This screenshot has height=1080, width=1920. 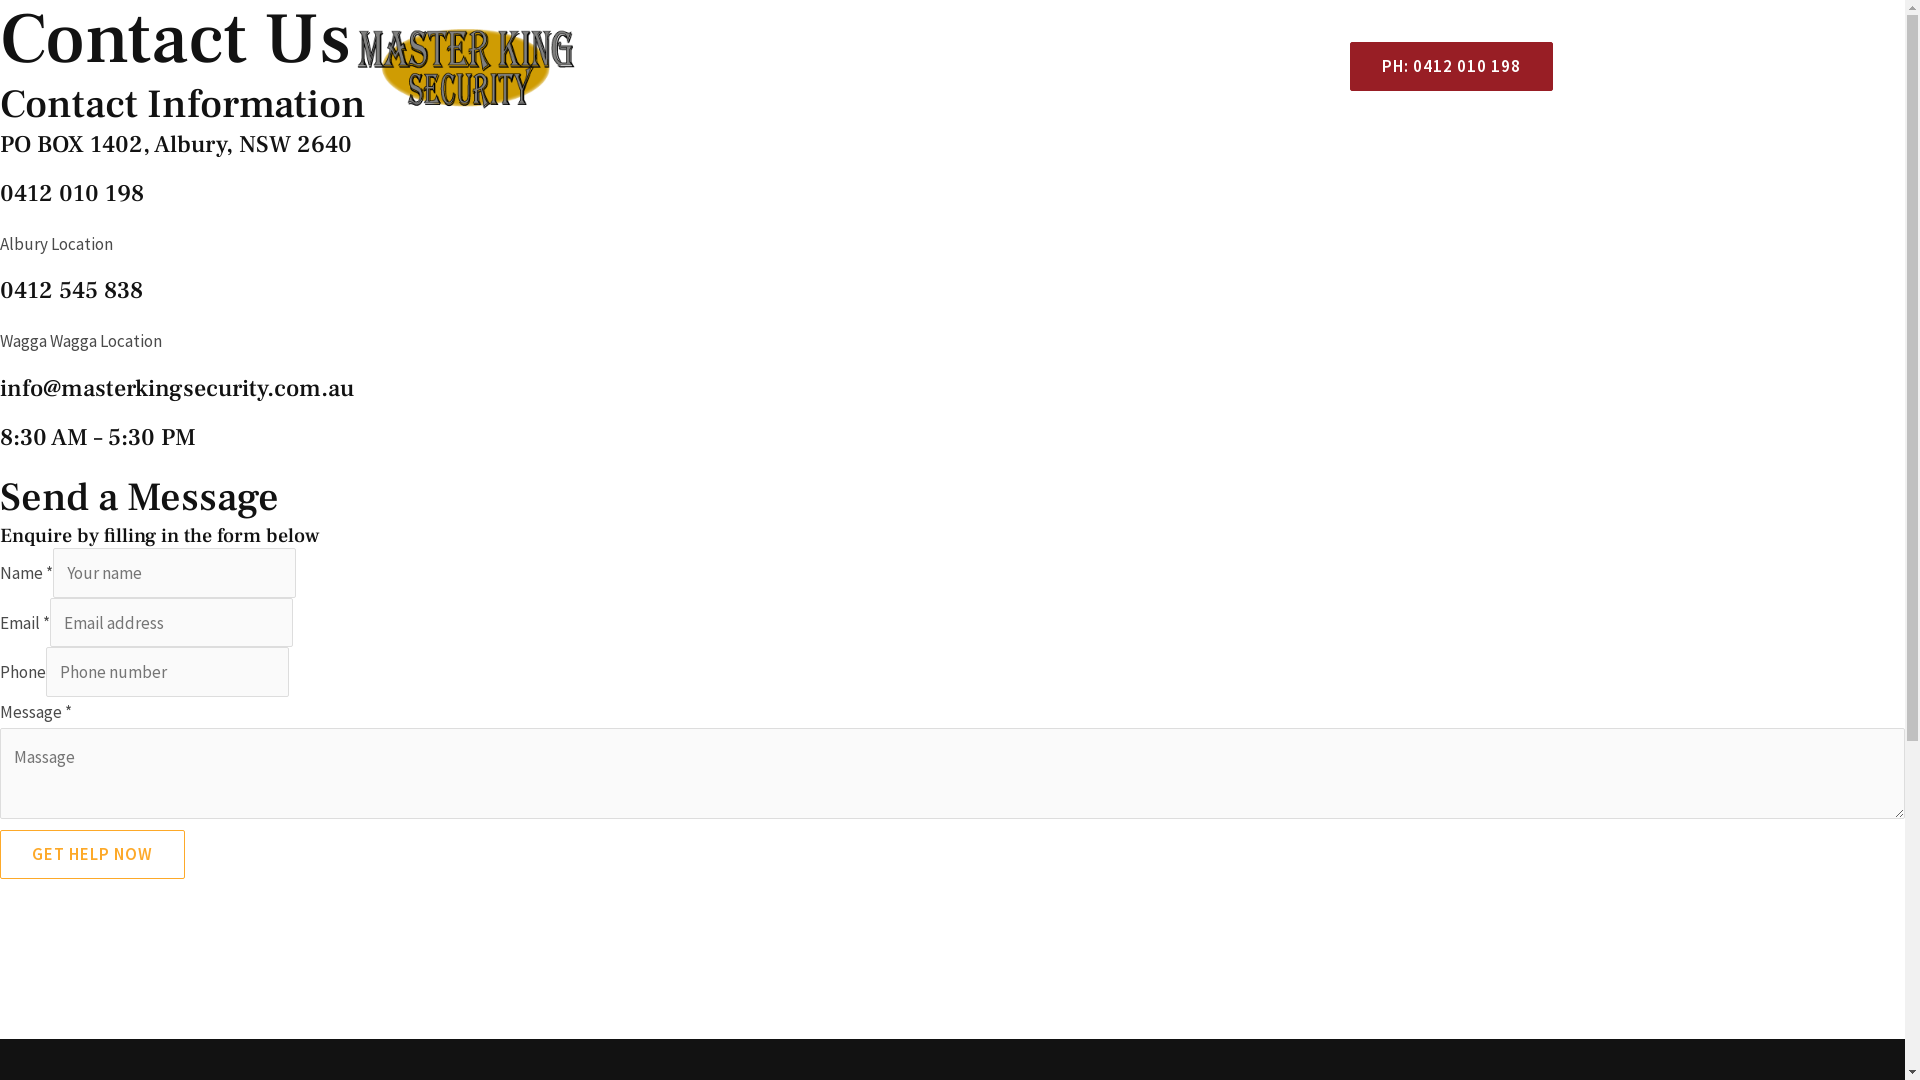 What do you see at coordinates (1502, 170) in the screenshot?
I see `CONTACT` at bounding box center [1502, 170].